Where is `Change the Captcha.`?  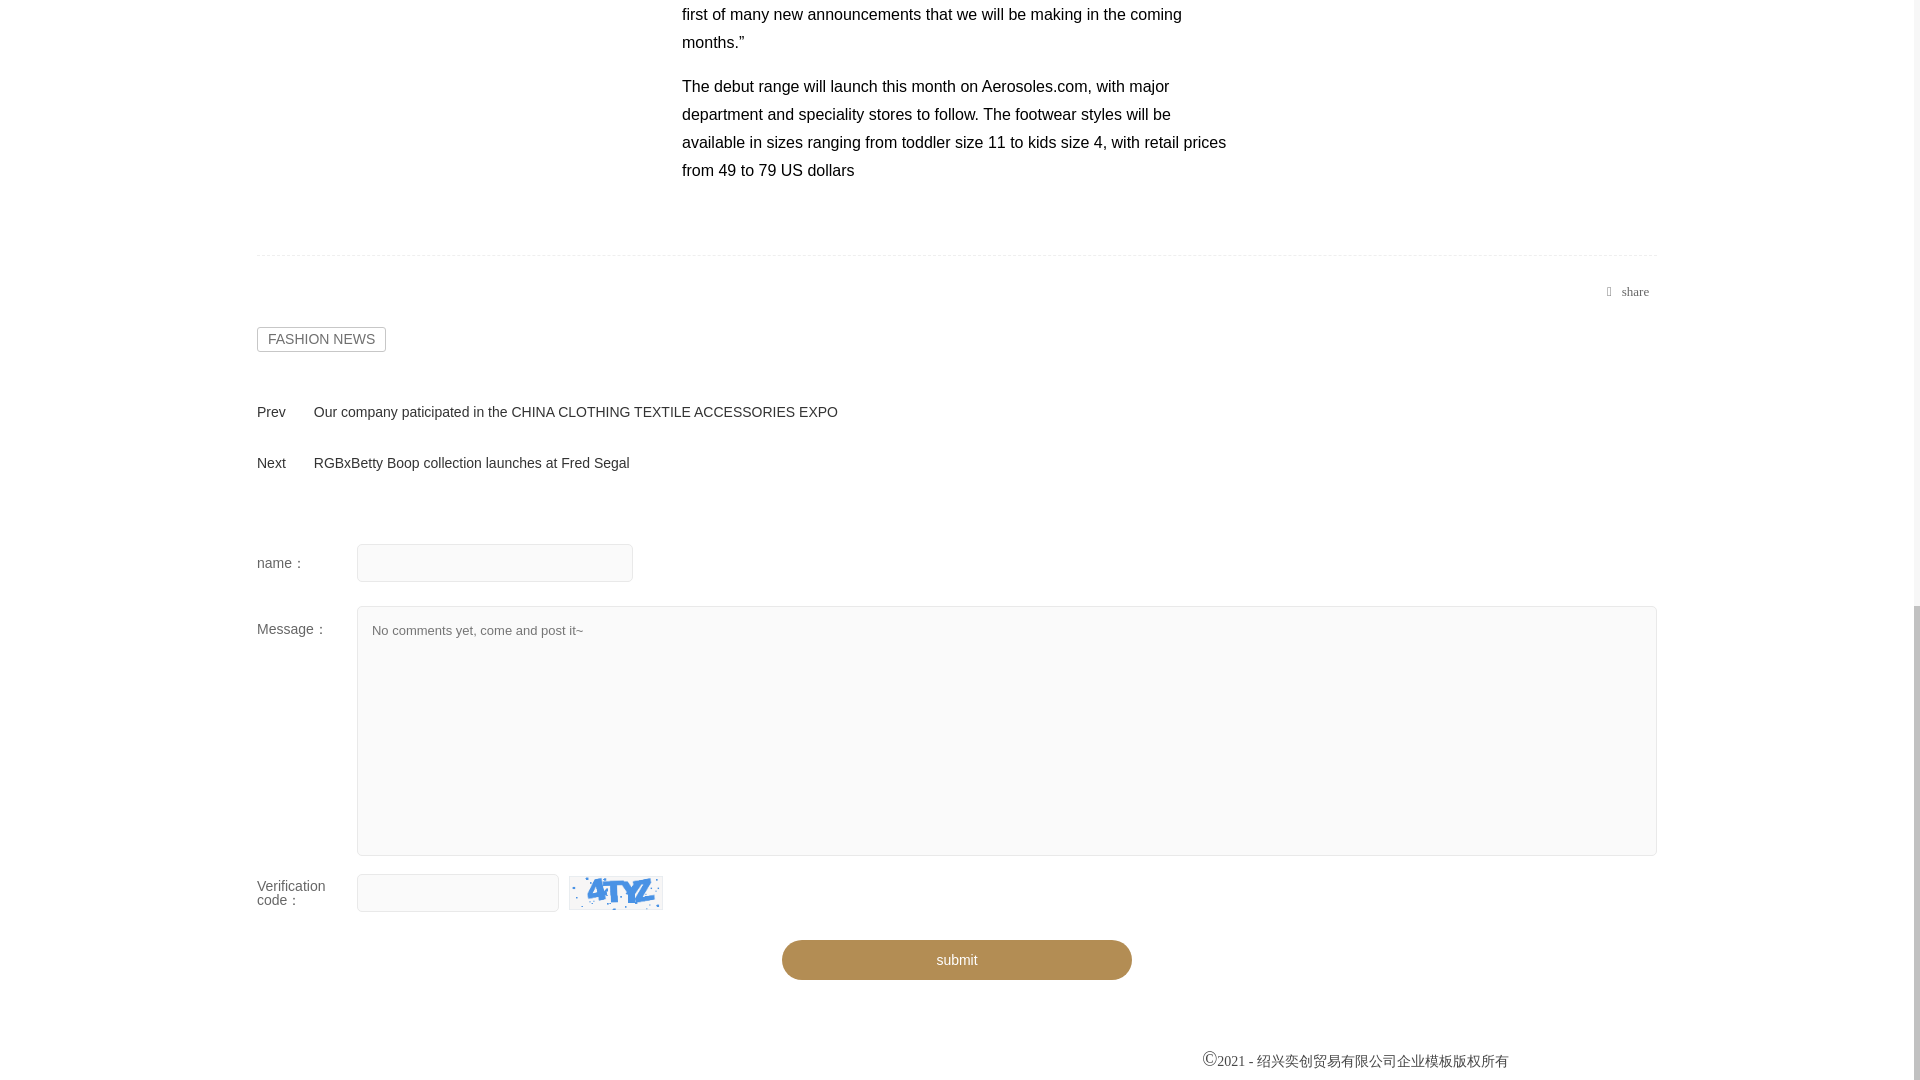
Change the Captcha. is located at coordinates (615, 892).